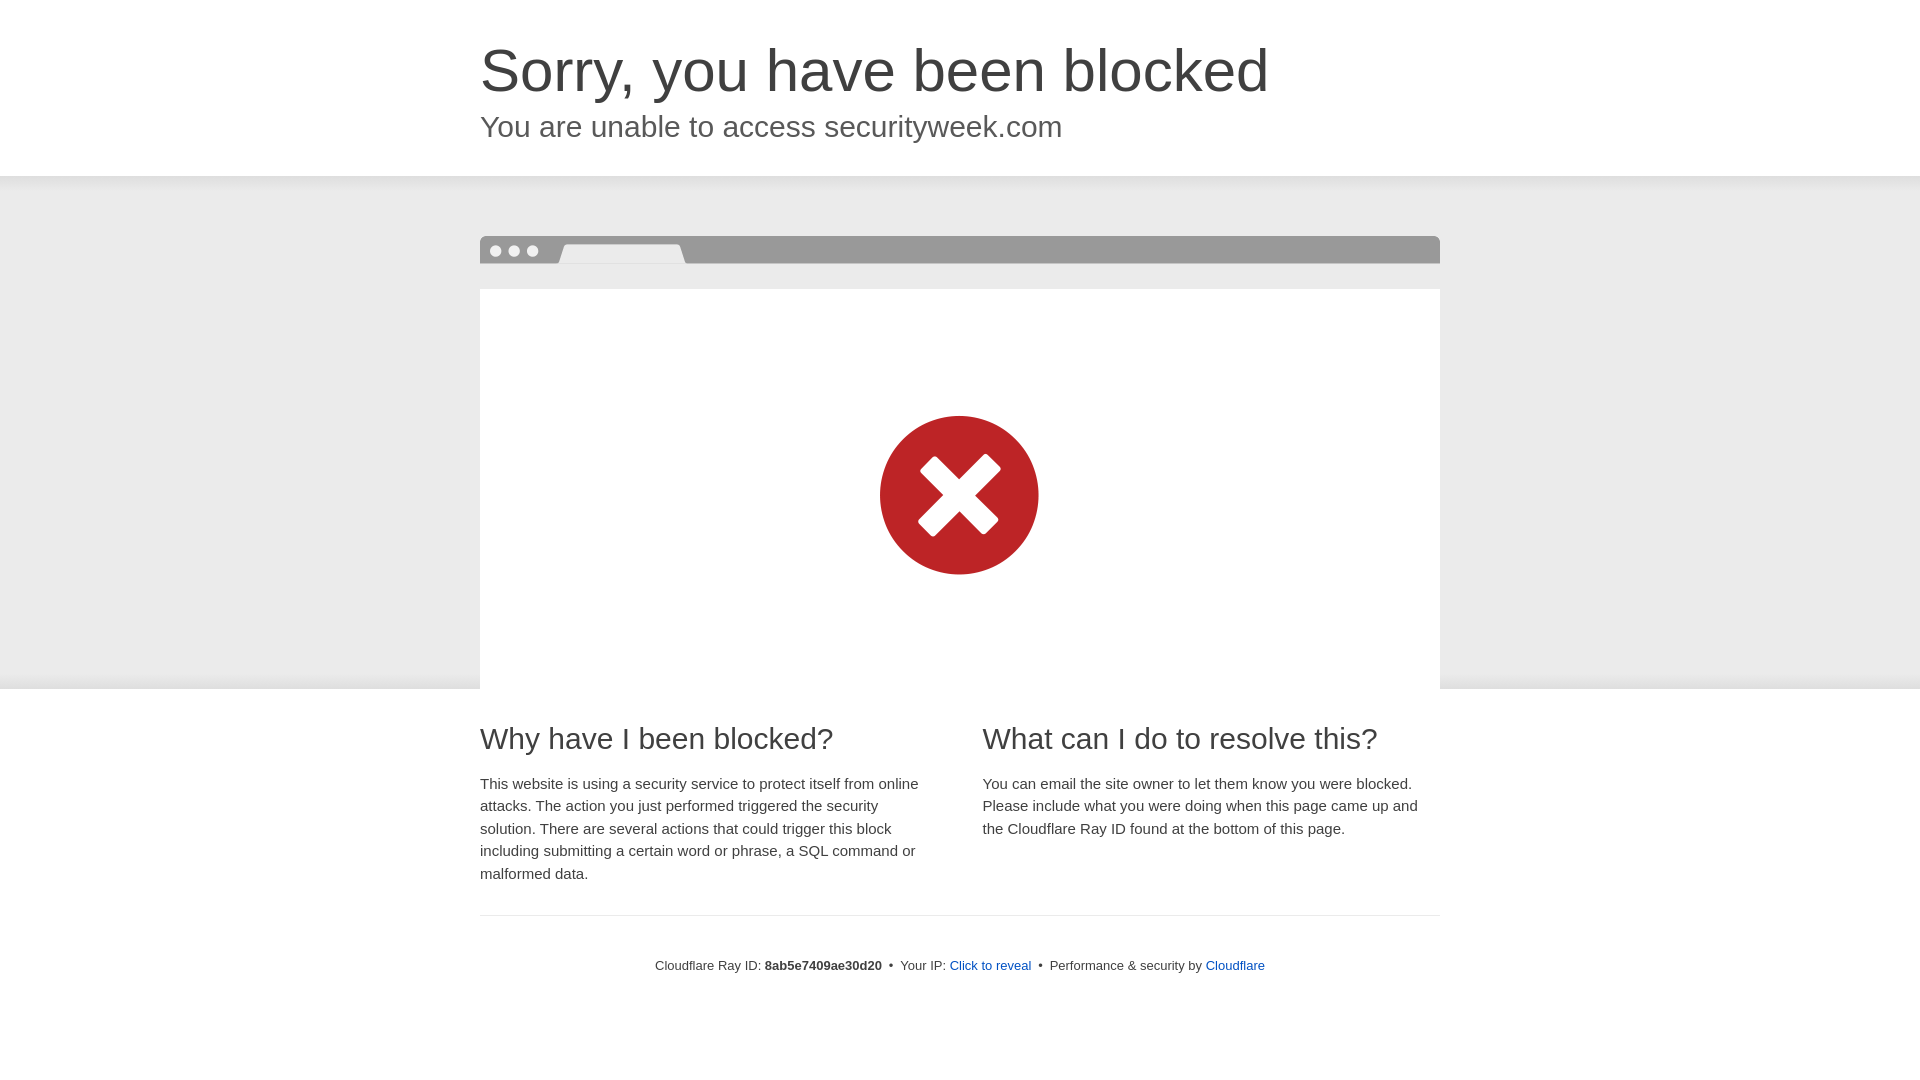 The height and width of the screenshot is (1080, 1920). I want to click on Click to reveal, so click(991, 966).